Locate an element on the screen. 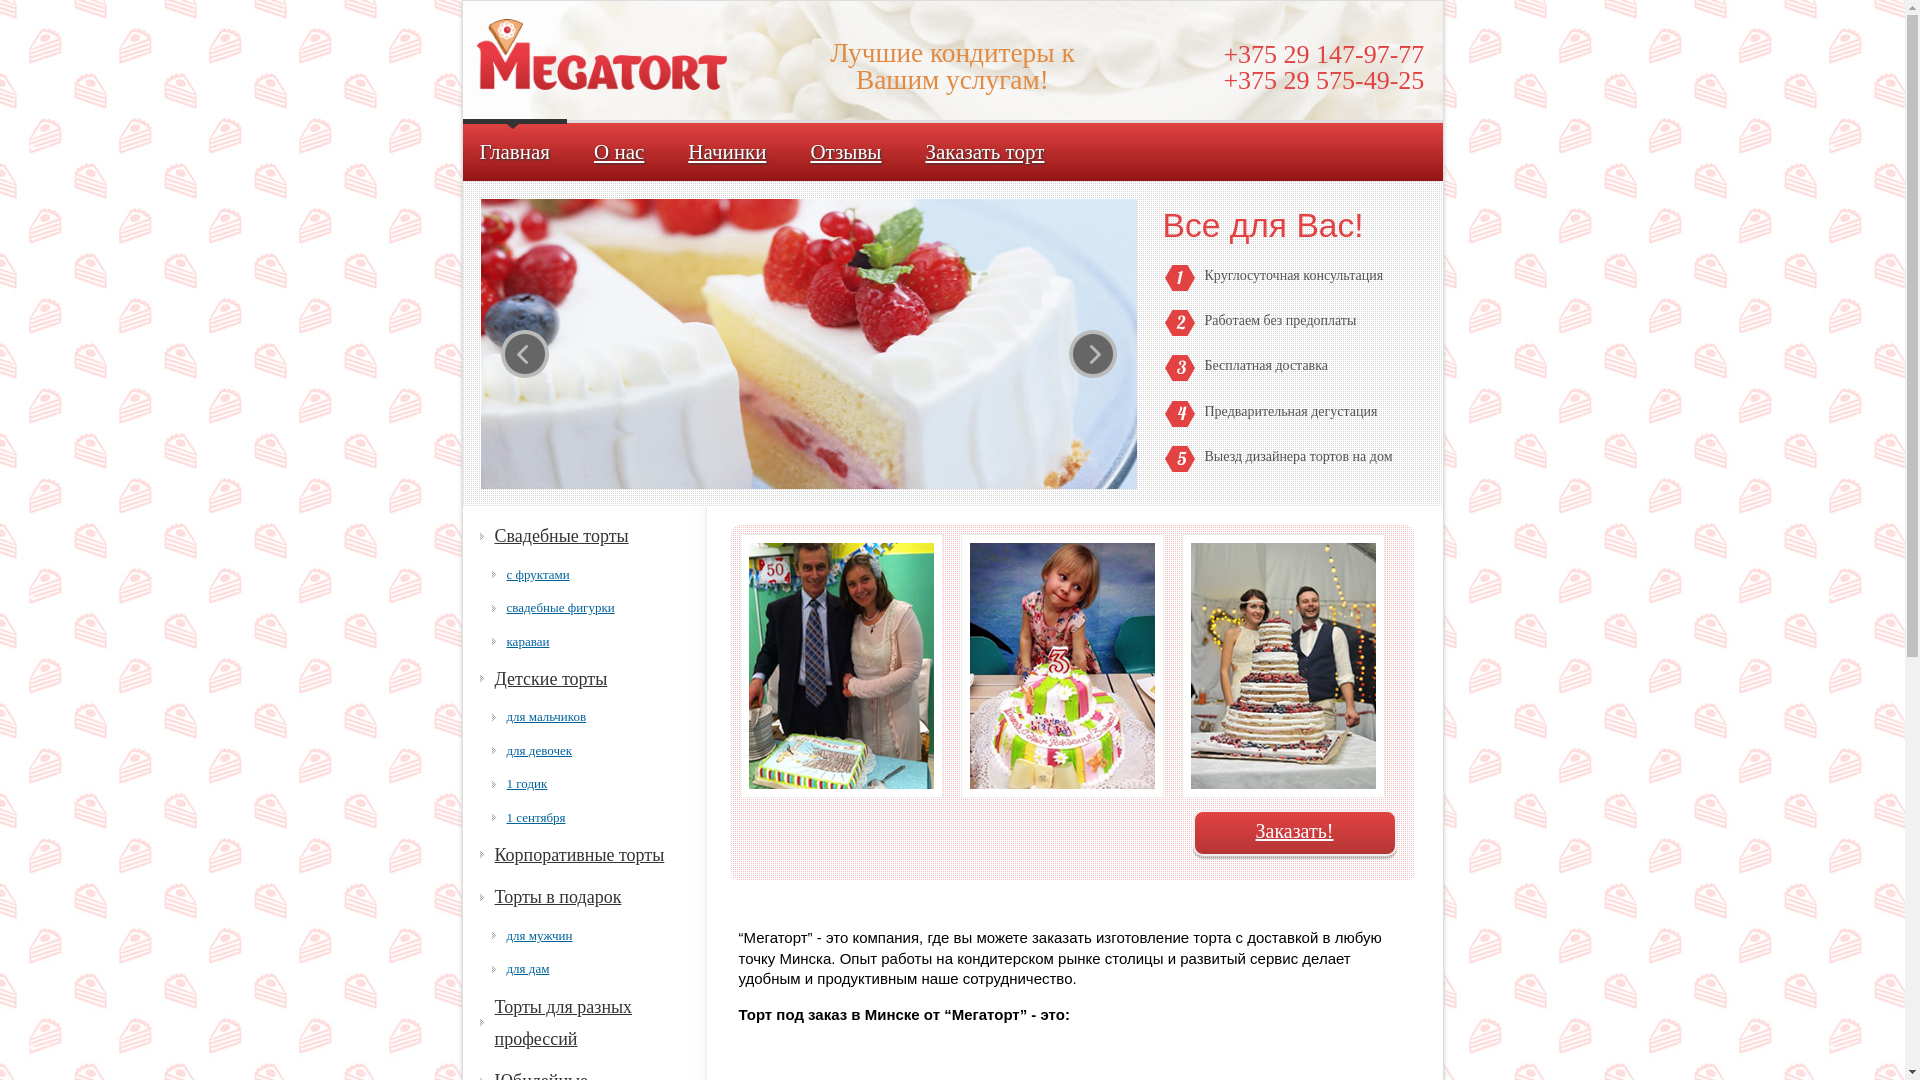 This screenshot has height=1080, width=1920. next is located at coordinates (1092, 354).